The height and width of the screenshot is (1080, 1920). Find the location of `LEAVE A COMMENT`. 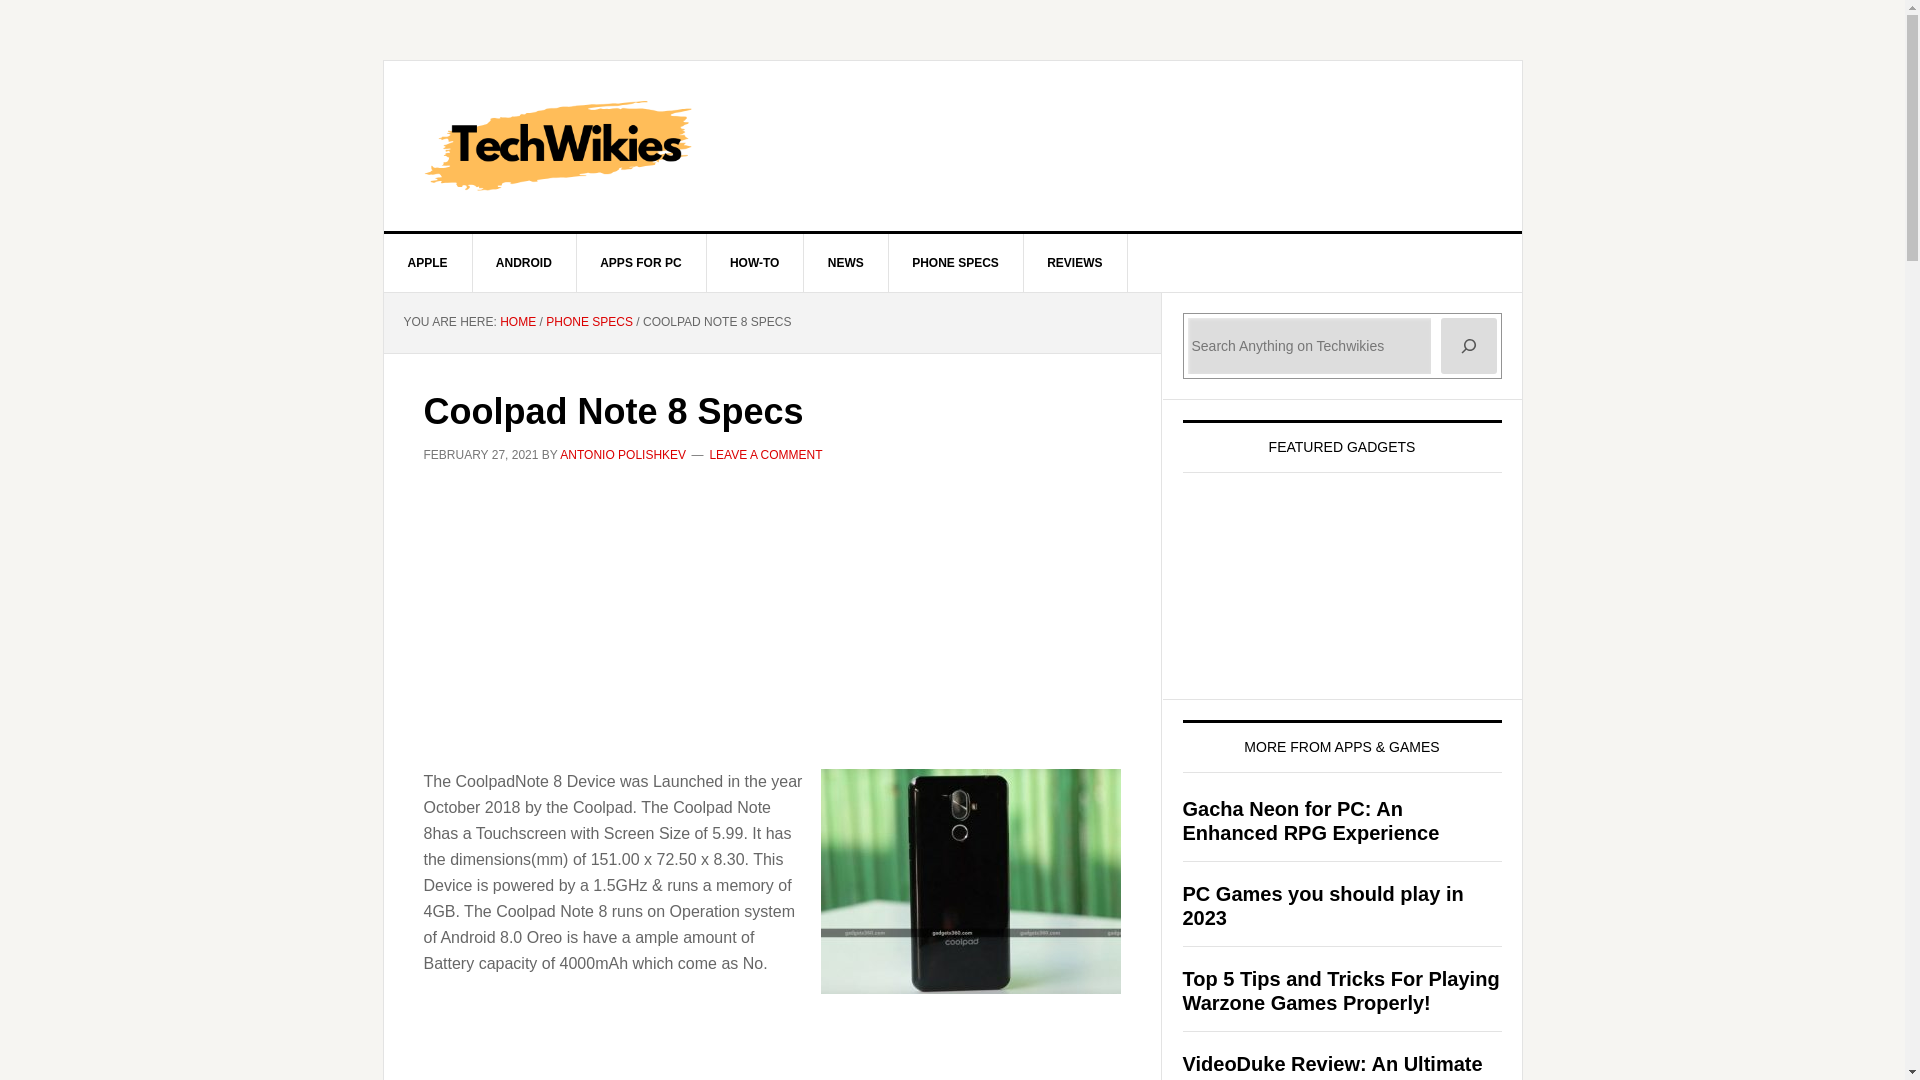

LEAVE A COMMENT is located at coordinates (764, 455).